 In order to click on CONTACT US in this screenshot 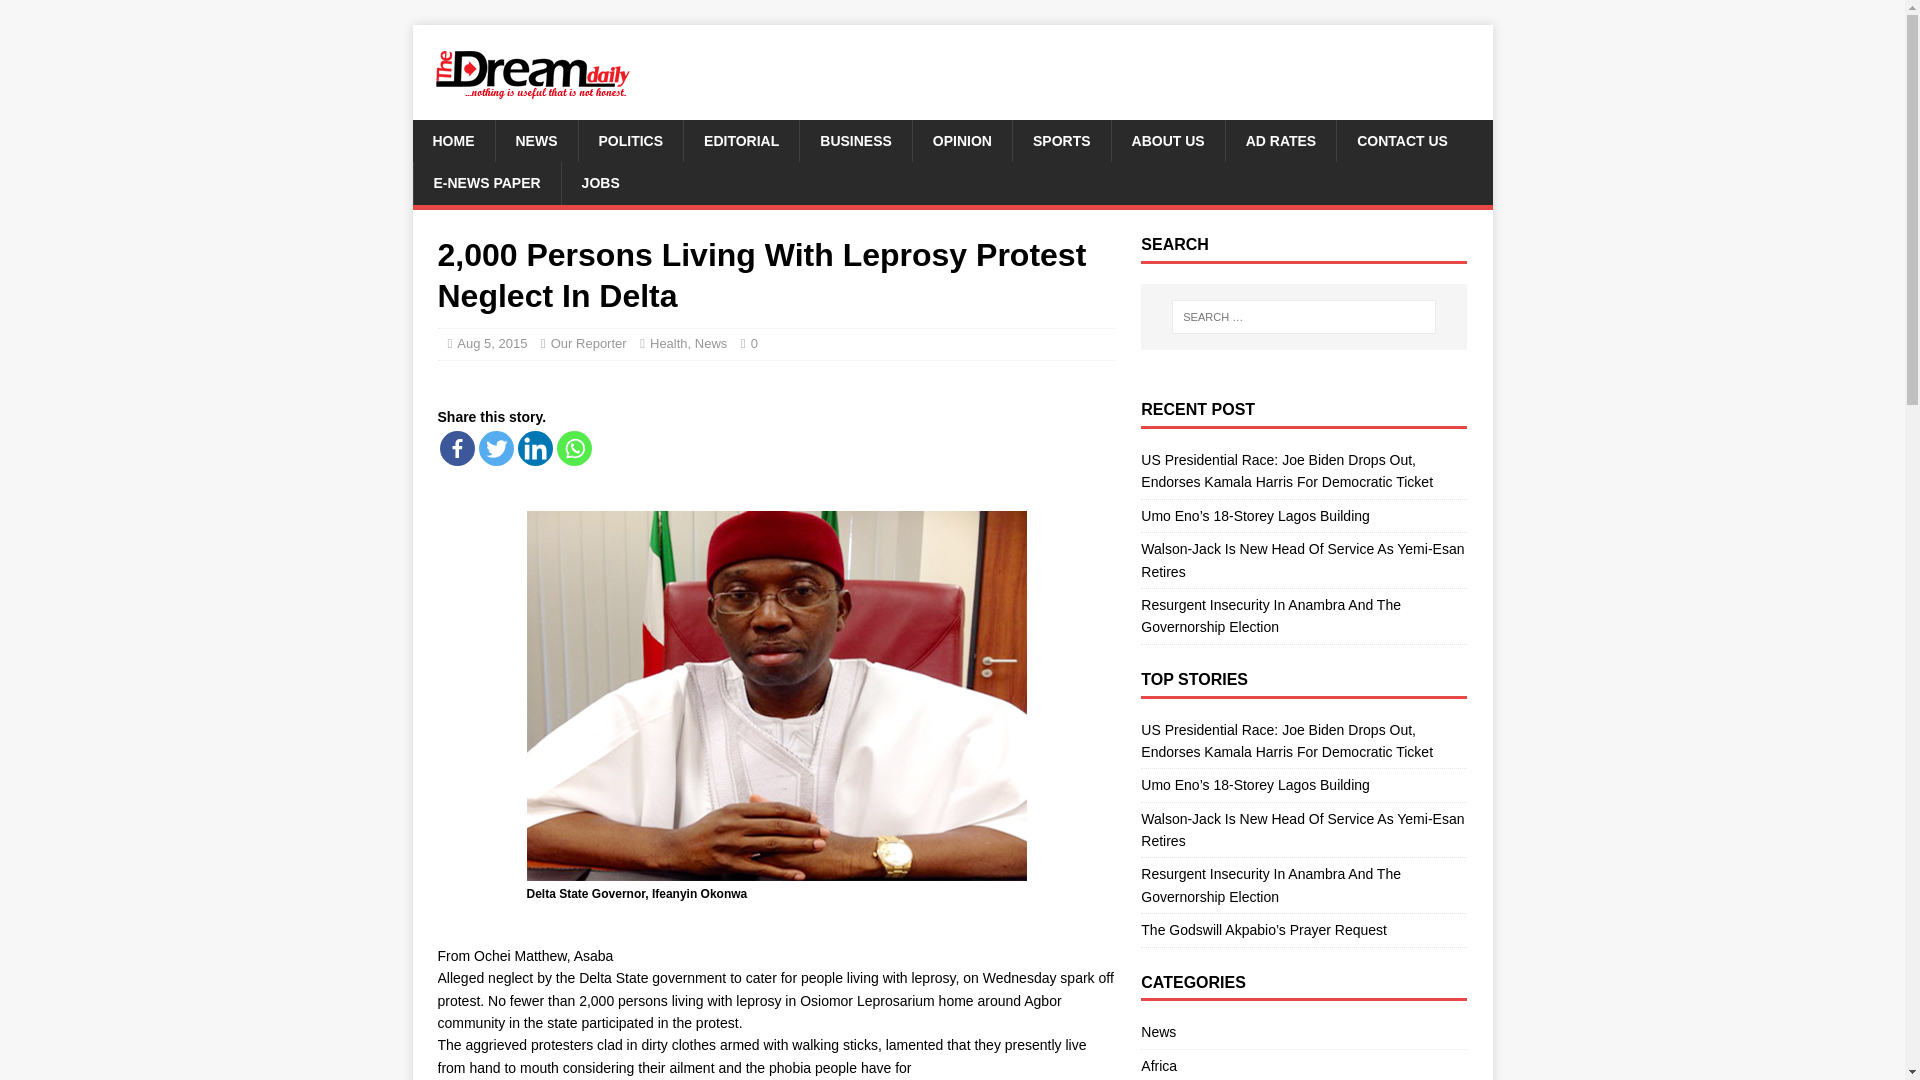, I will do `click(1402, 140)`.